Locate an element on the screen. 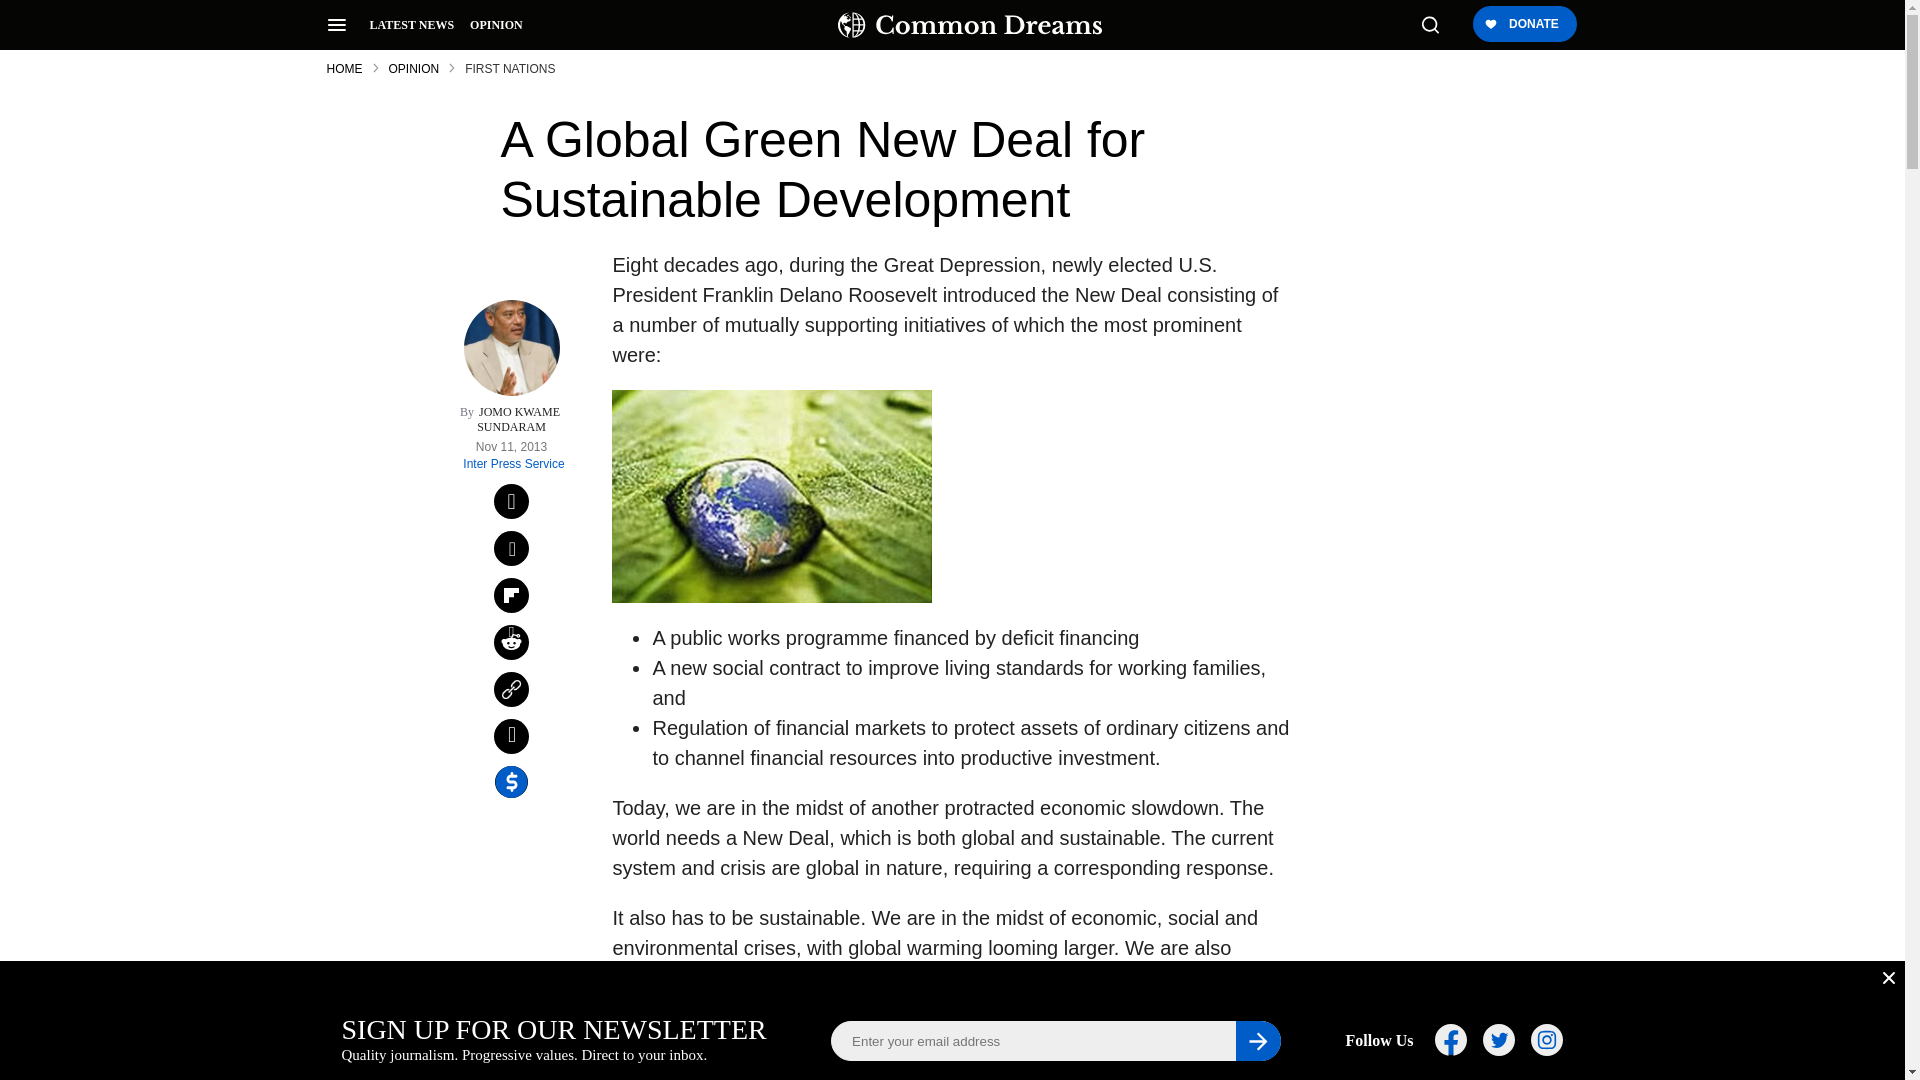  Donate Button is located at coordinates (1523, 25).